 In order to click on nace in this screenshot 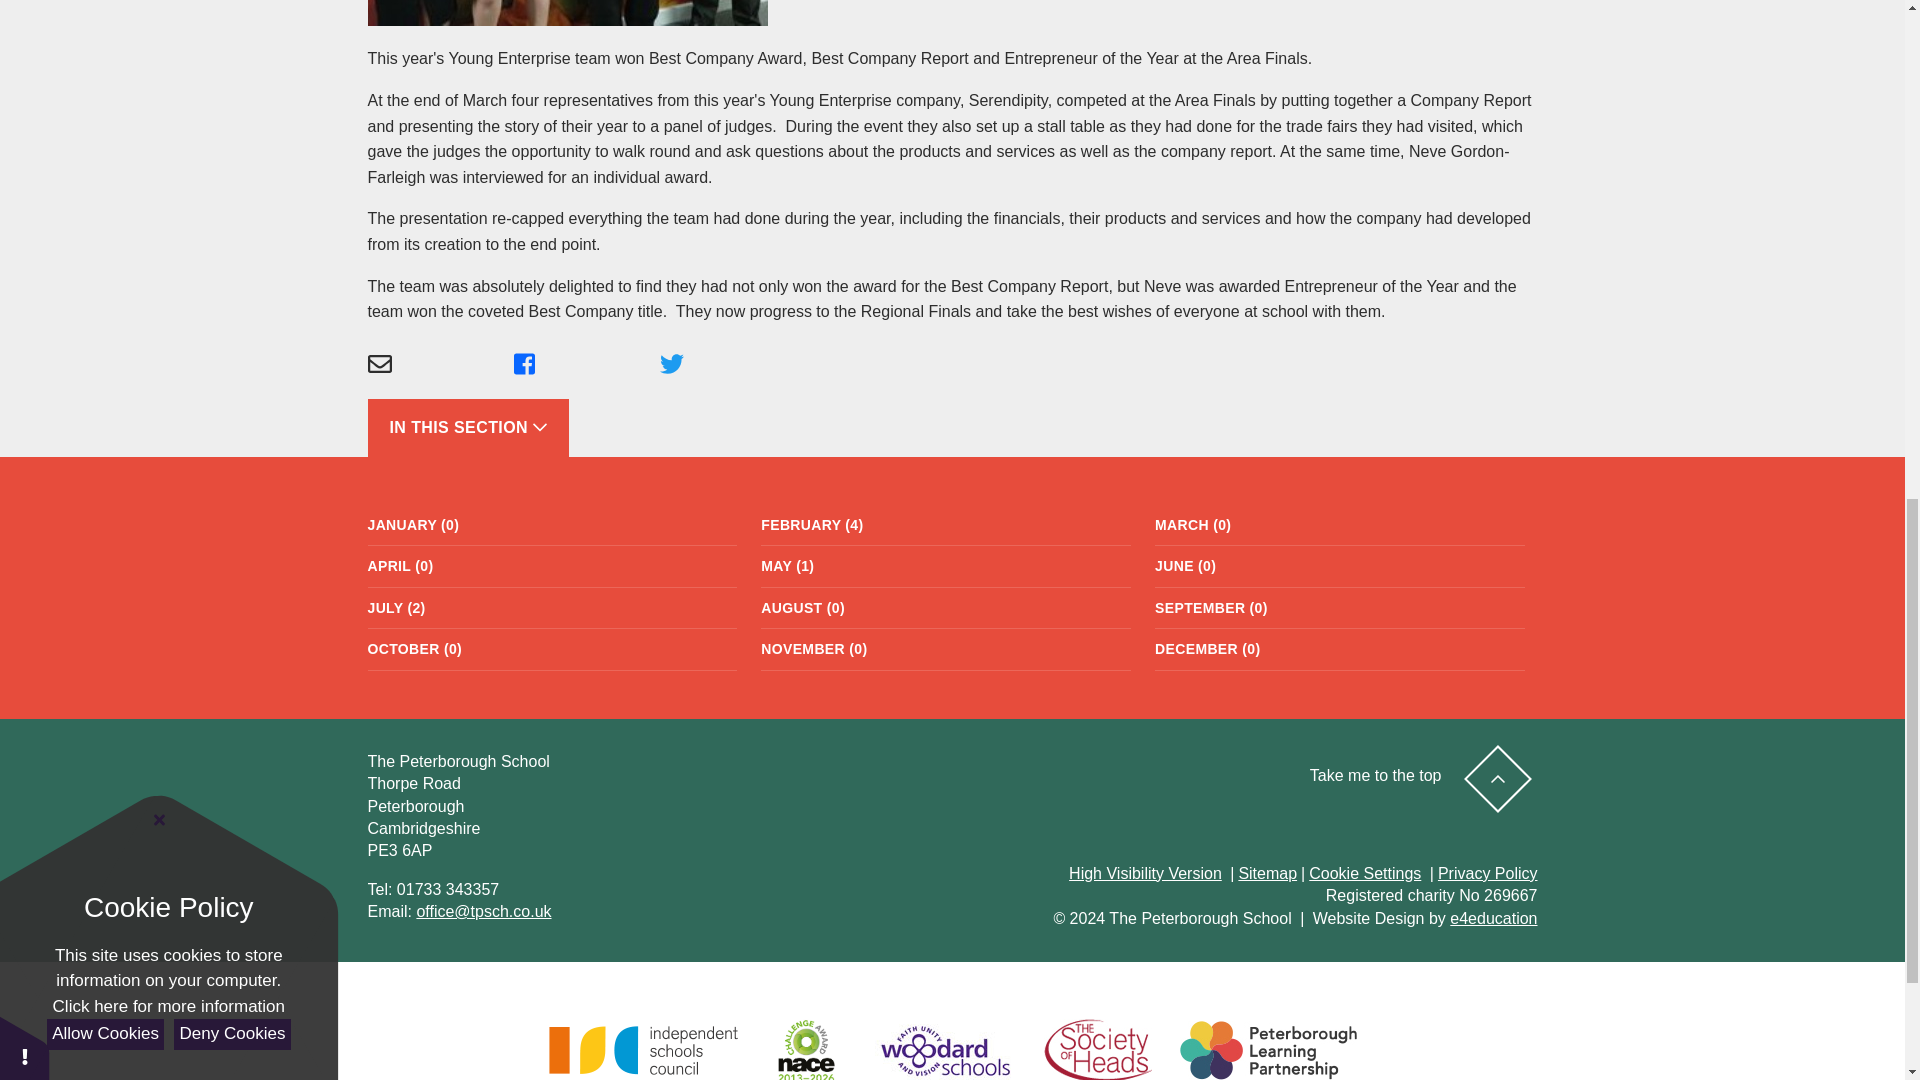, I will do `click(806, 1044)`.